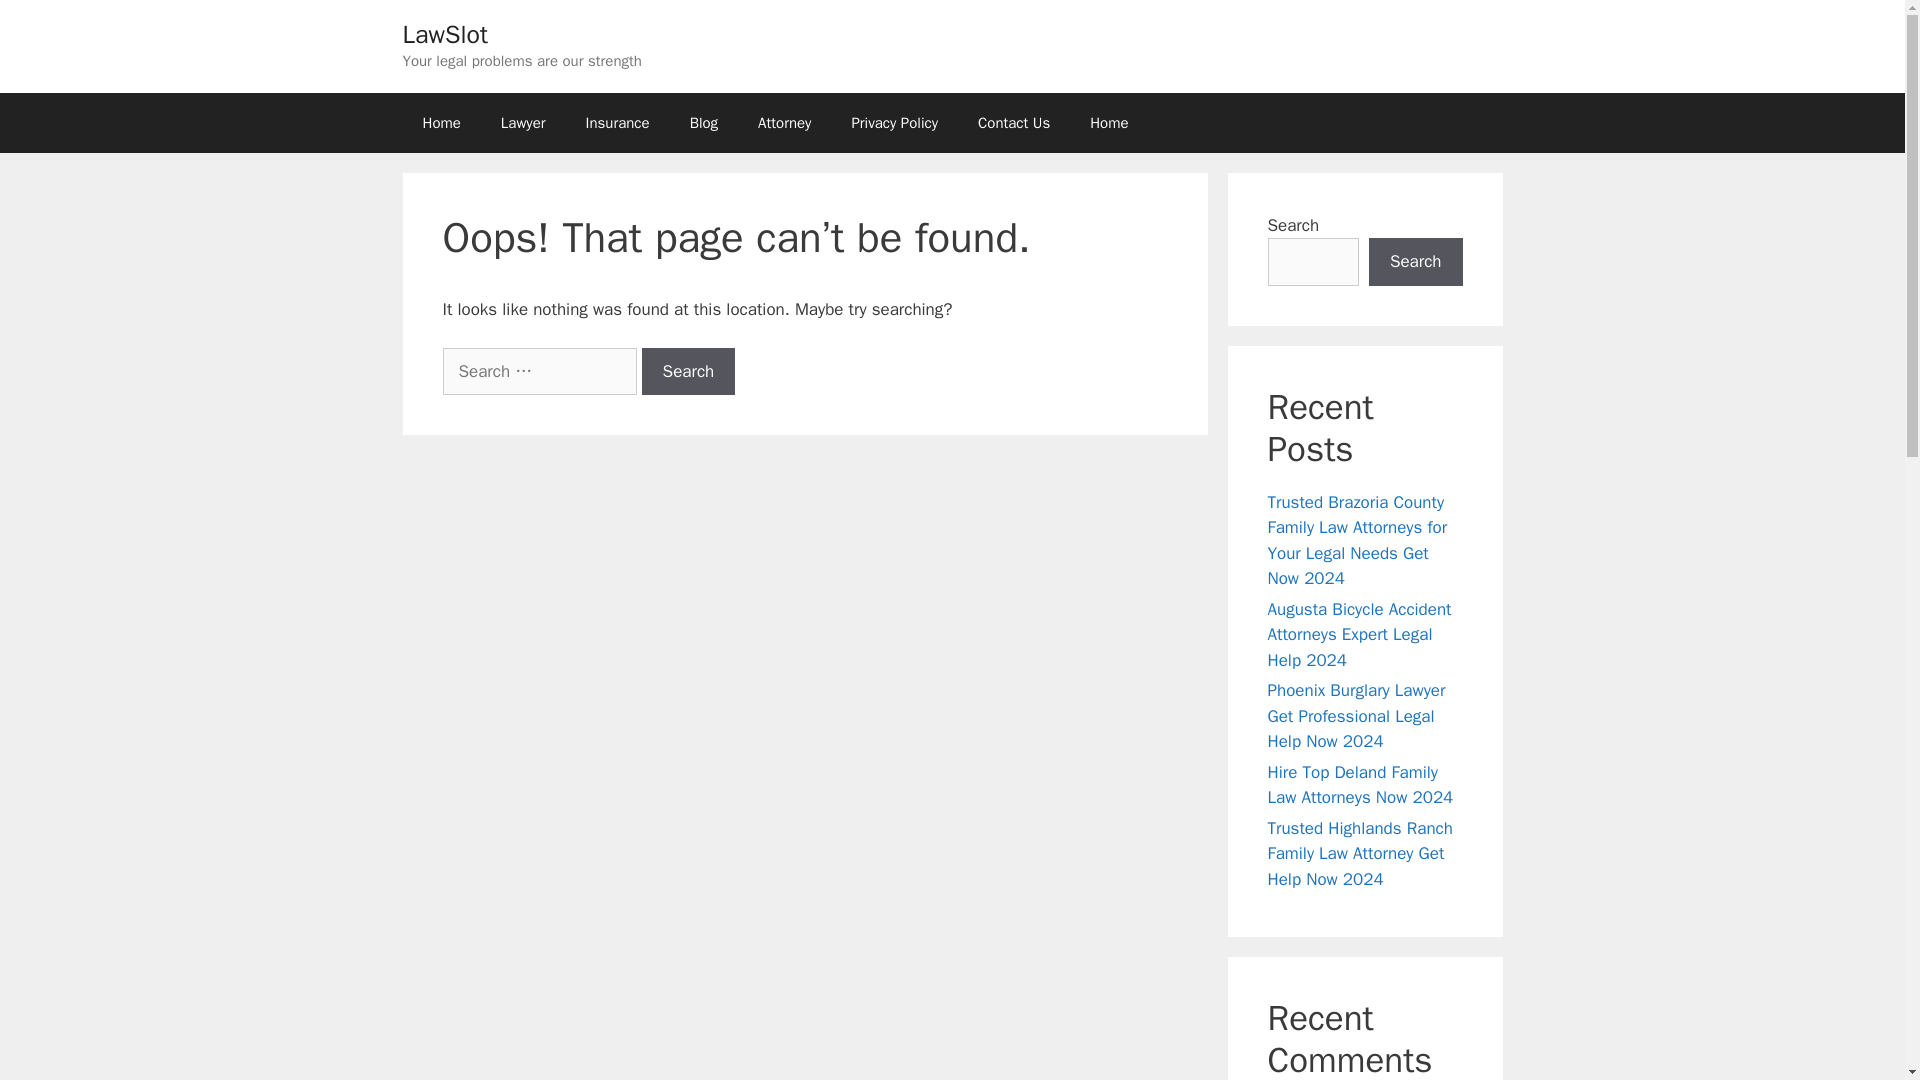 The image size is (1920, 1080). Describe the element at coordinates (894, 122) in the screenshot. I see `Privacy Policy` at that location.